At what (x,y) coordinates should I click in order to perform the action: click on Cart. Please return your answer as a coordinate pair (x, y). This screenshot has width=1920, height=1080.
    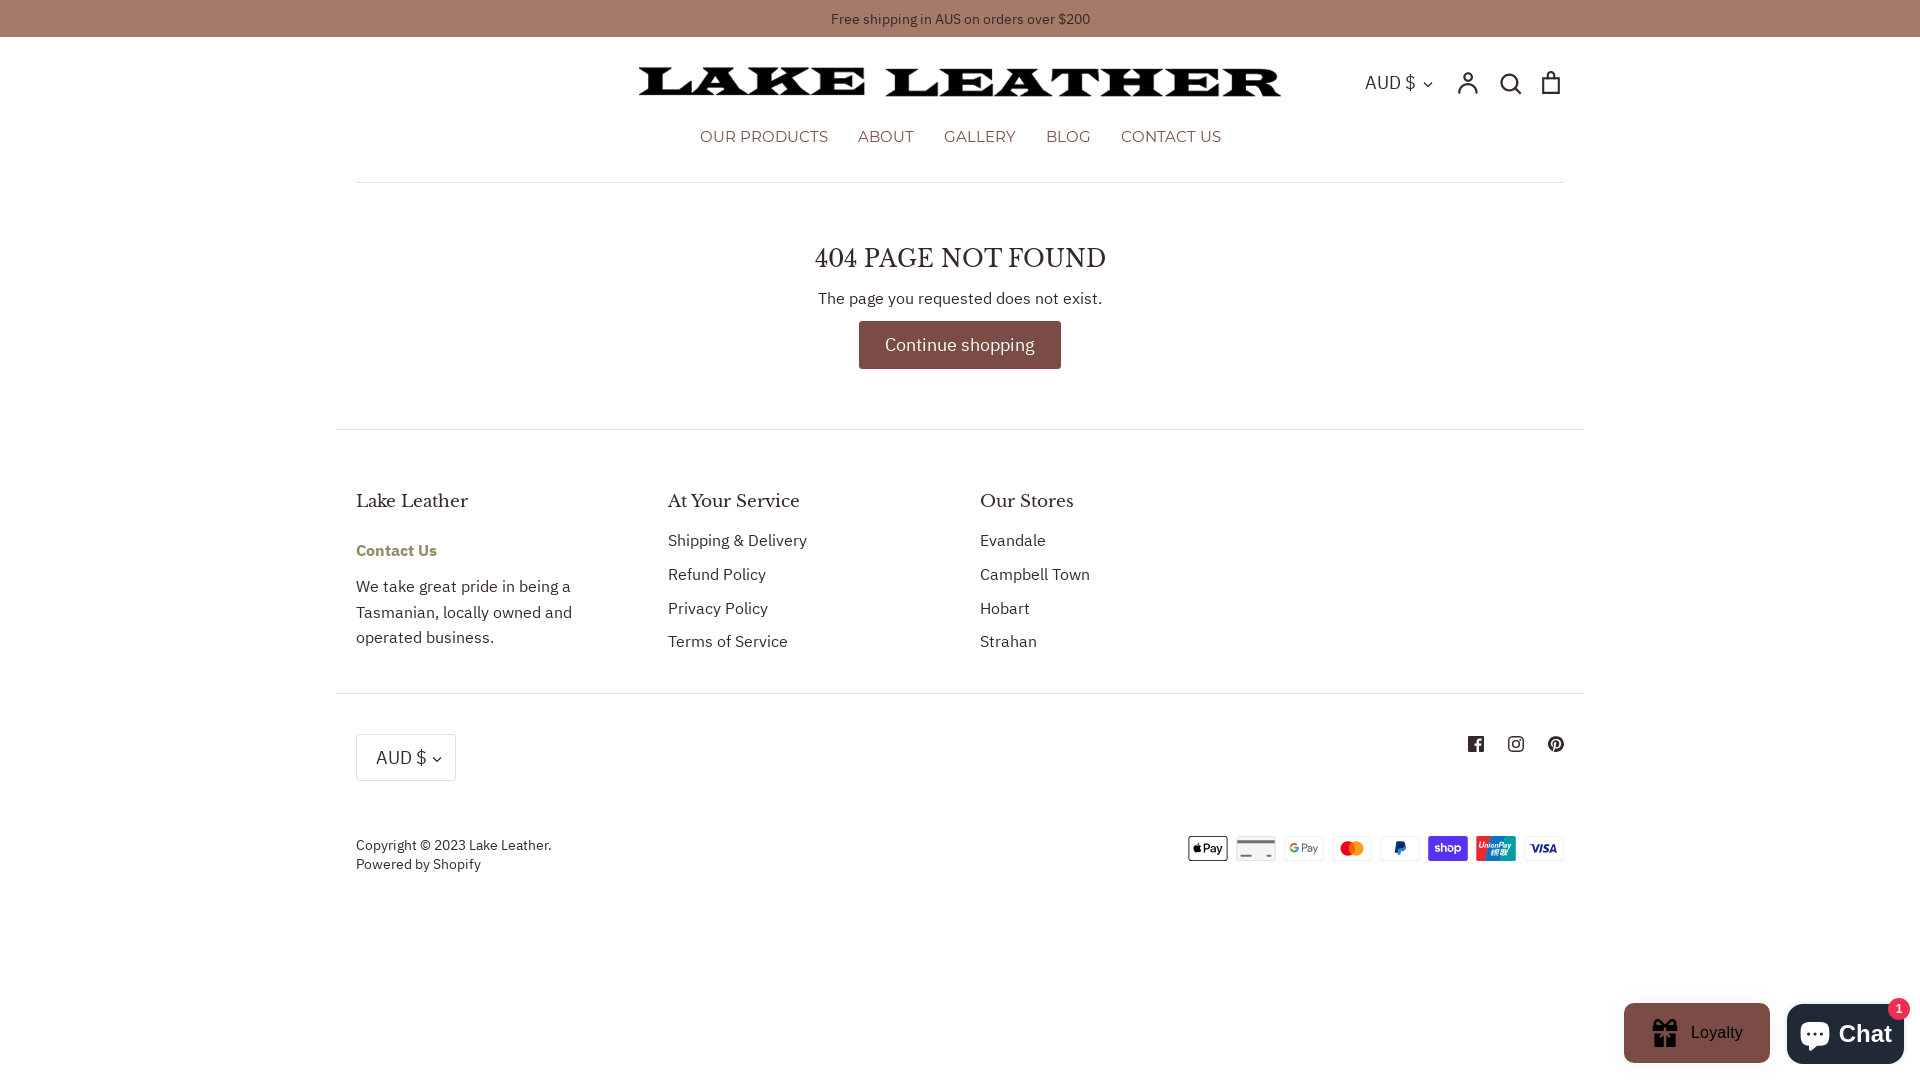
    Looking at the image, I should click on (1551, 82).